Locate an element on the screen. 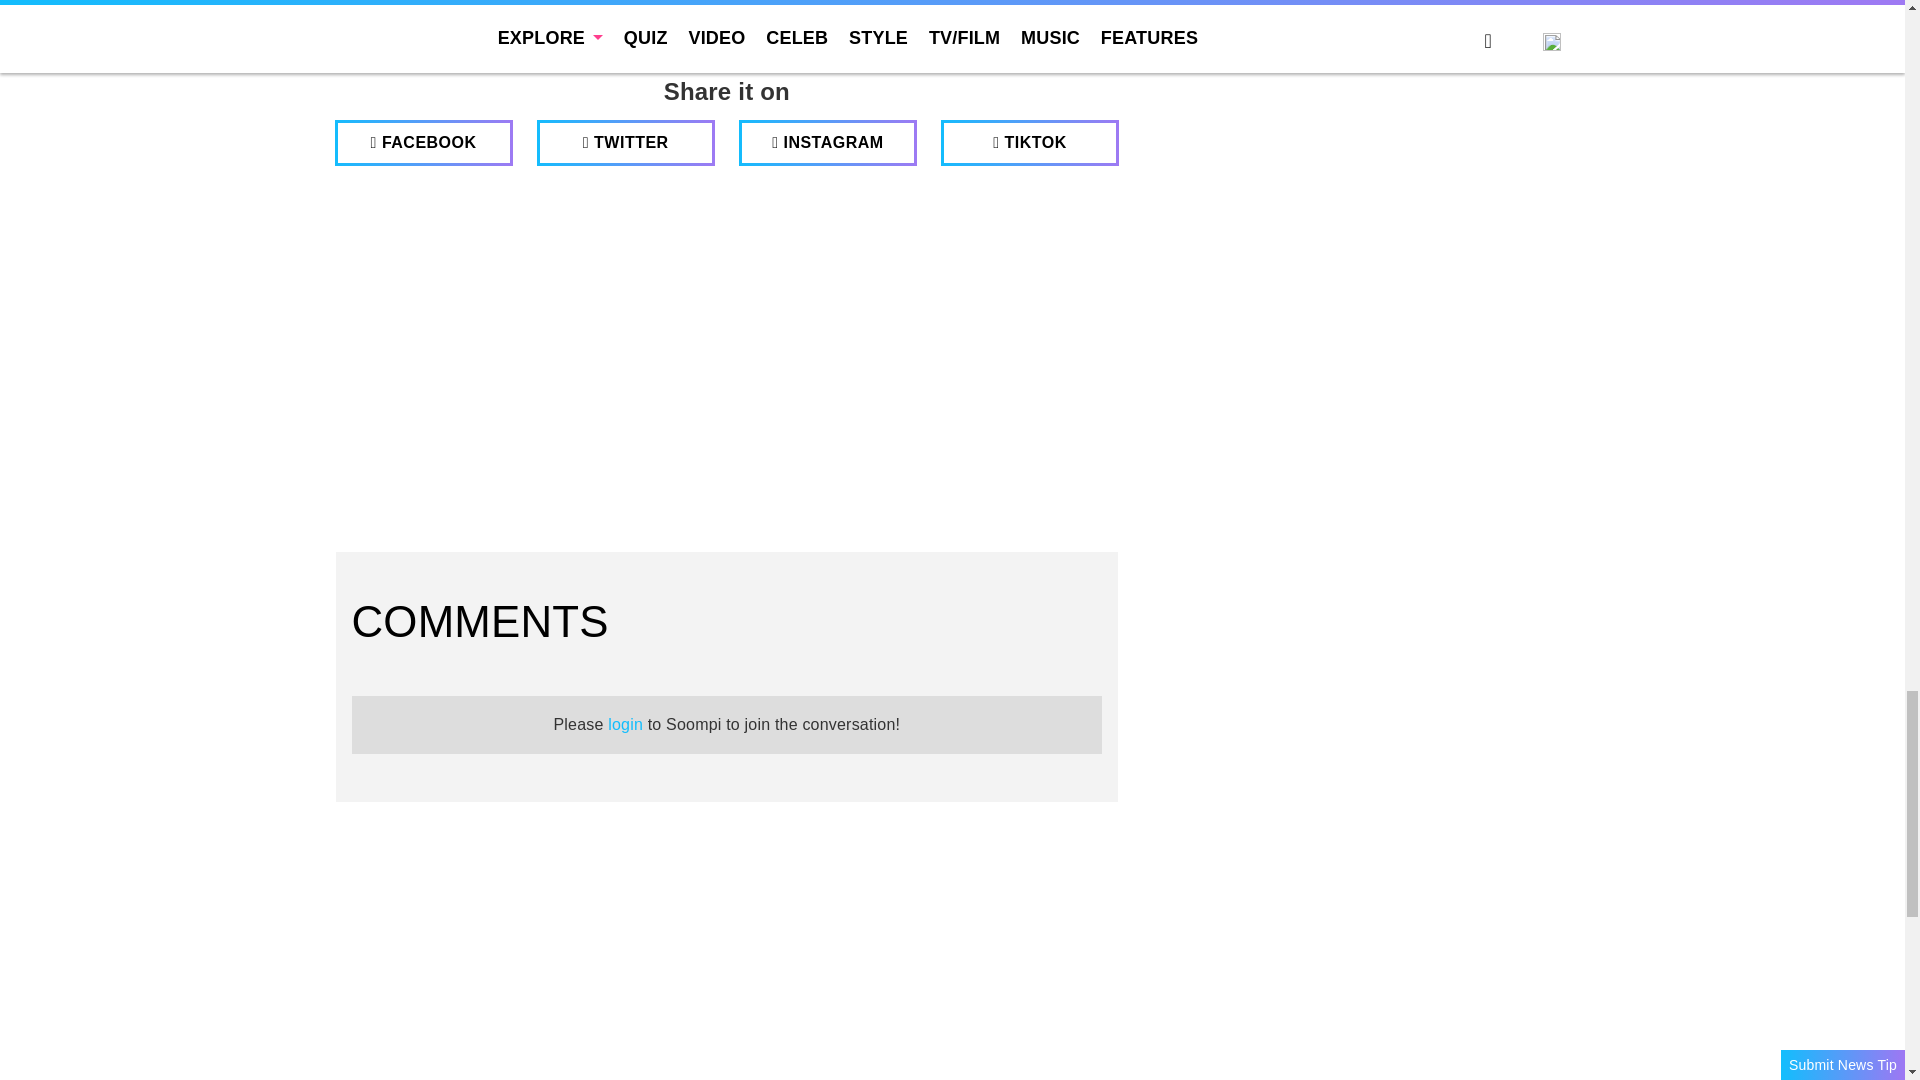 The width and height of the screenshot is (1920, 1080). Fire is located at coordinates (726, 8).